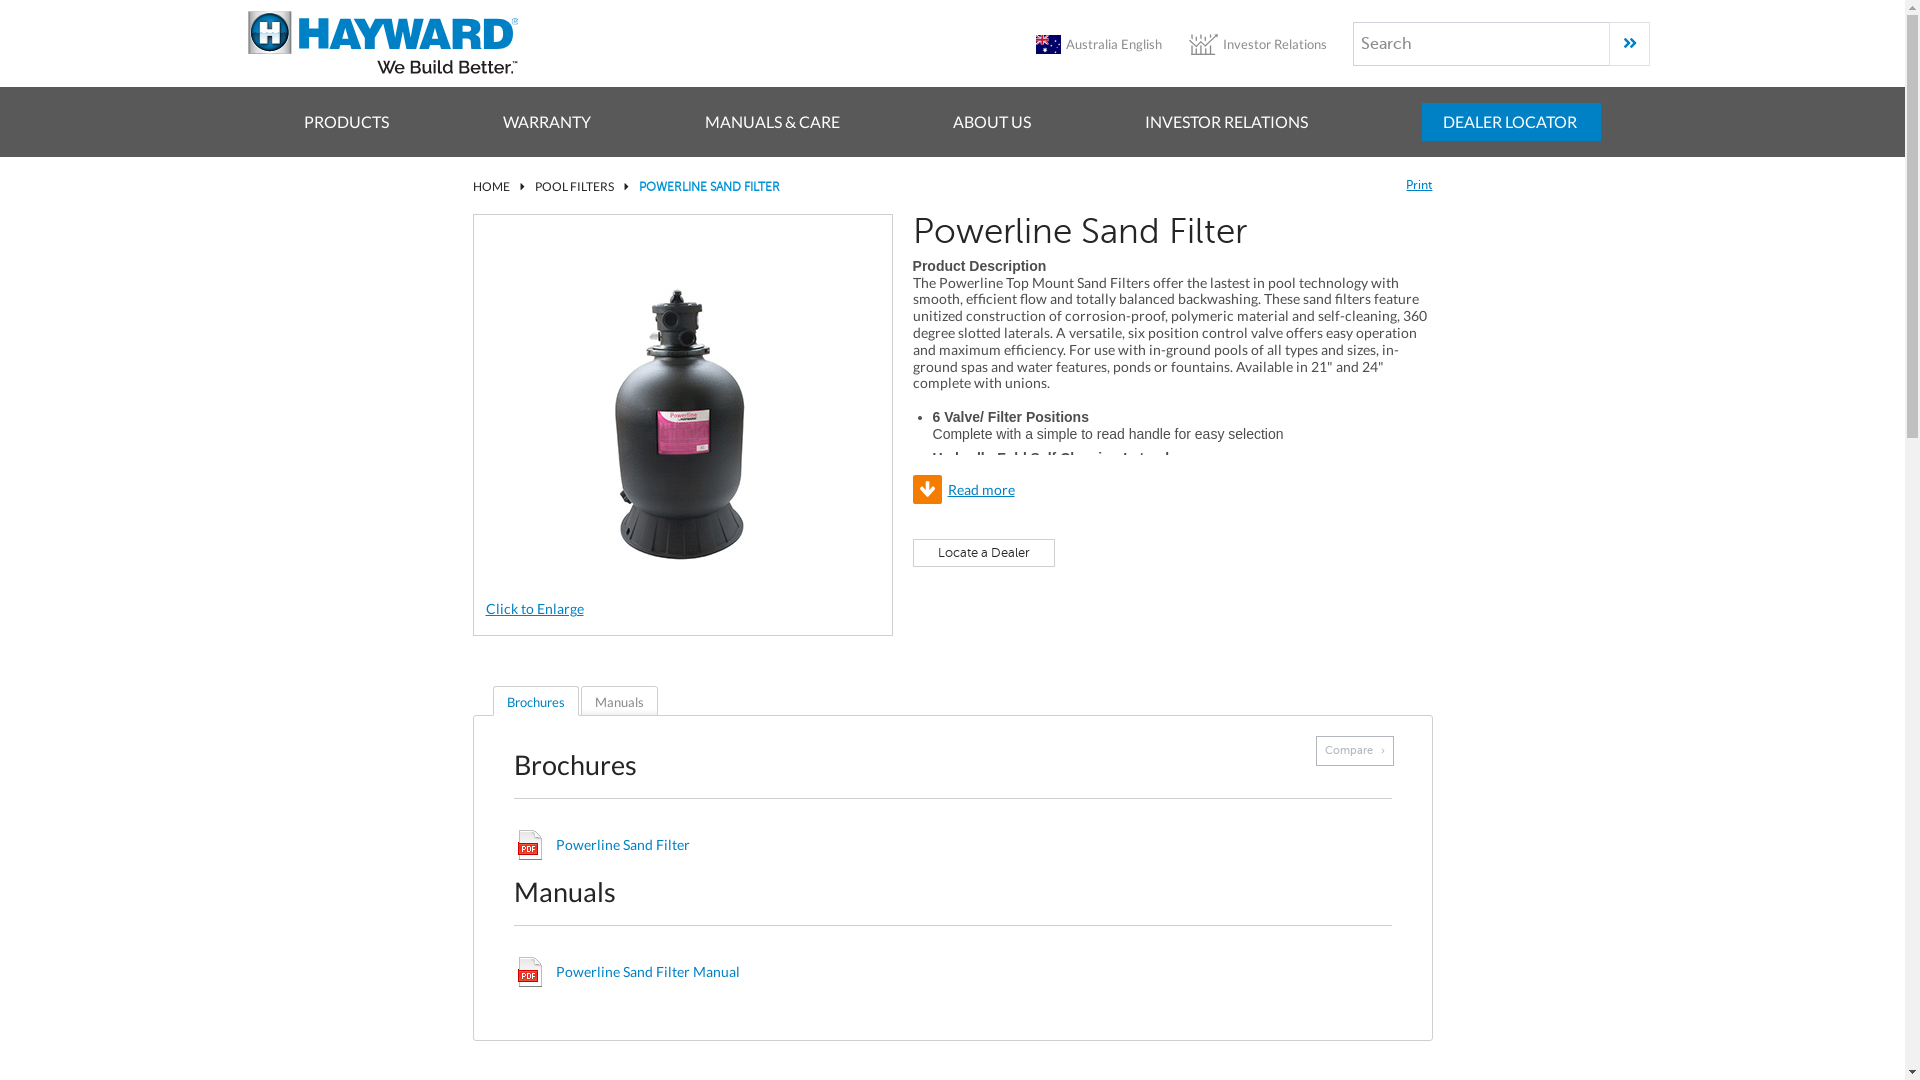 The image size is (1920, 1080). What do you see at coordinates (984, 553) in the screenshot?
I see `Locate a Dealer` at bounding box center [984, 553].